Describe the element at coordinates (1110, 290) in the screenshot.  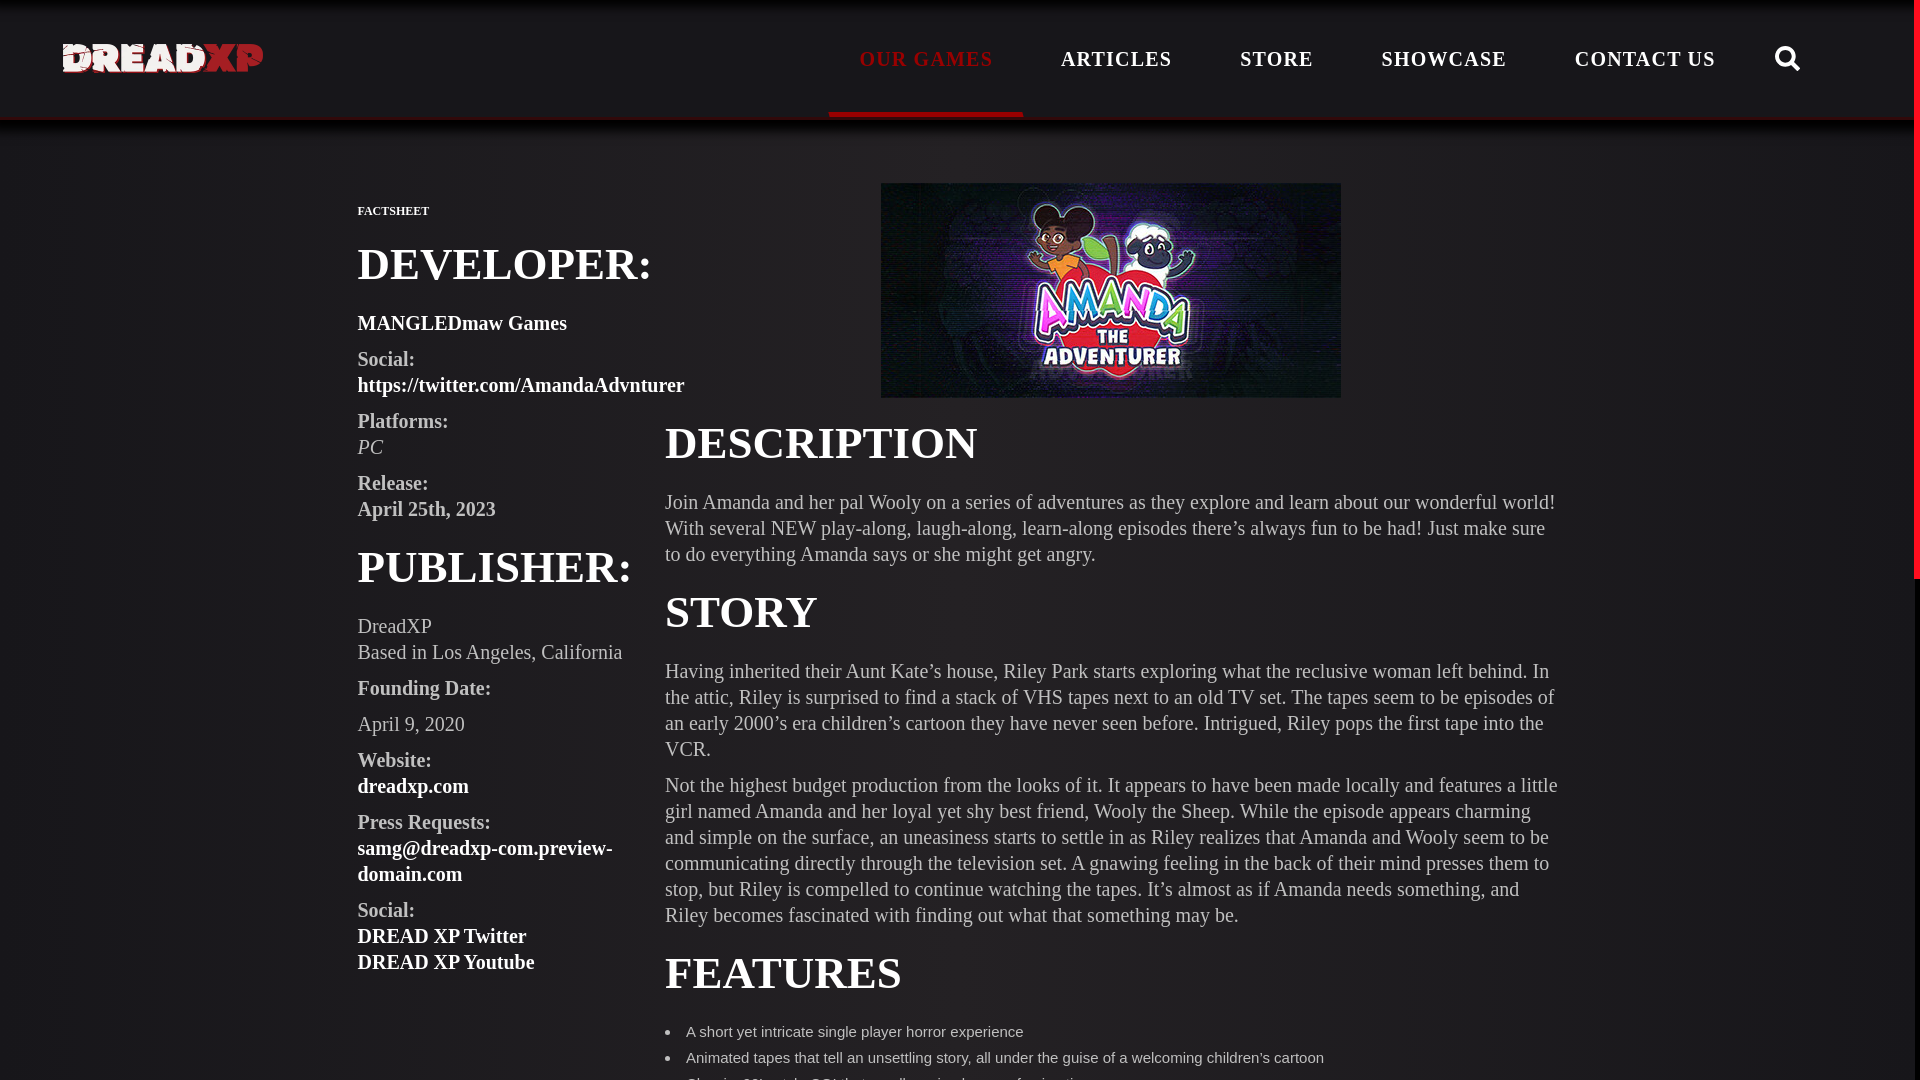
I see `Amanda the Adventurer header` at that location.